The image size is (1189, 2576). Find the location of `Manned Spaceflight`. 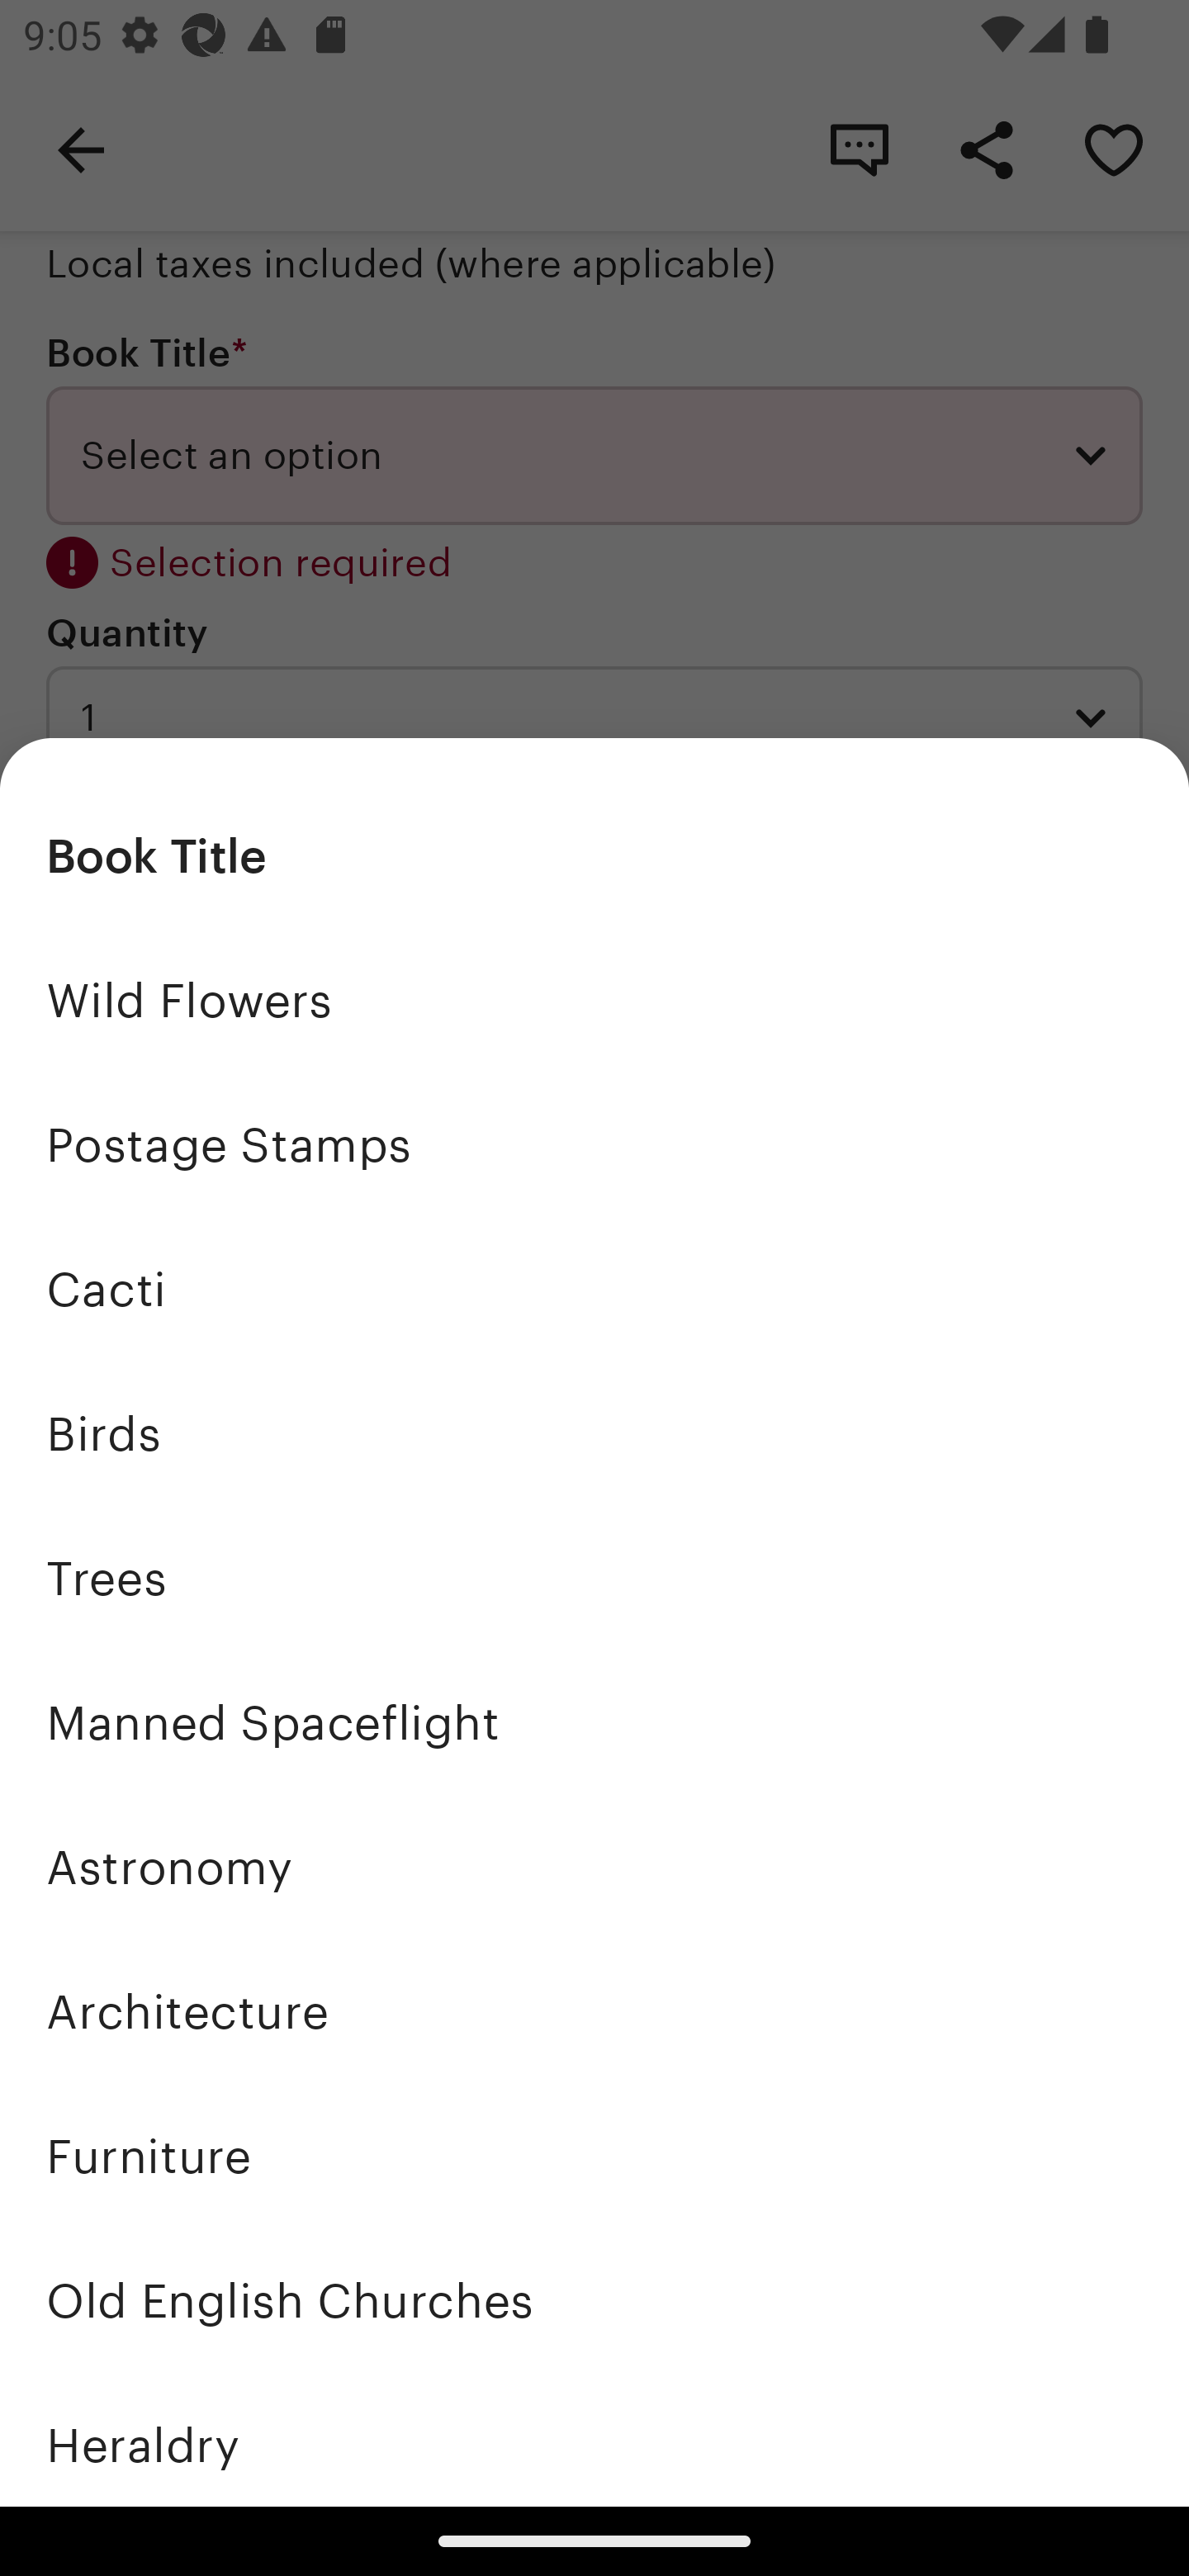

Manned Spaceflight is located at coordinates (594, 1722).